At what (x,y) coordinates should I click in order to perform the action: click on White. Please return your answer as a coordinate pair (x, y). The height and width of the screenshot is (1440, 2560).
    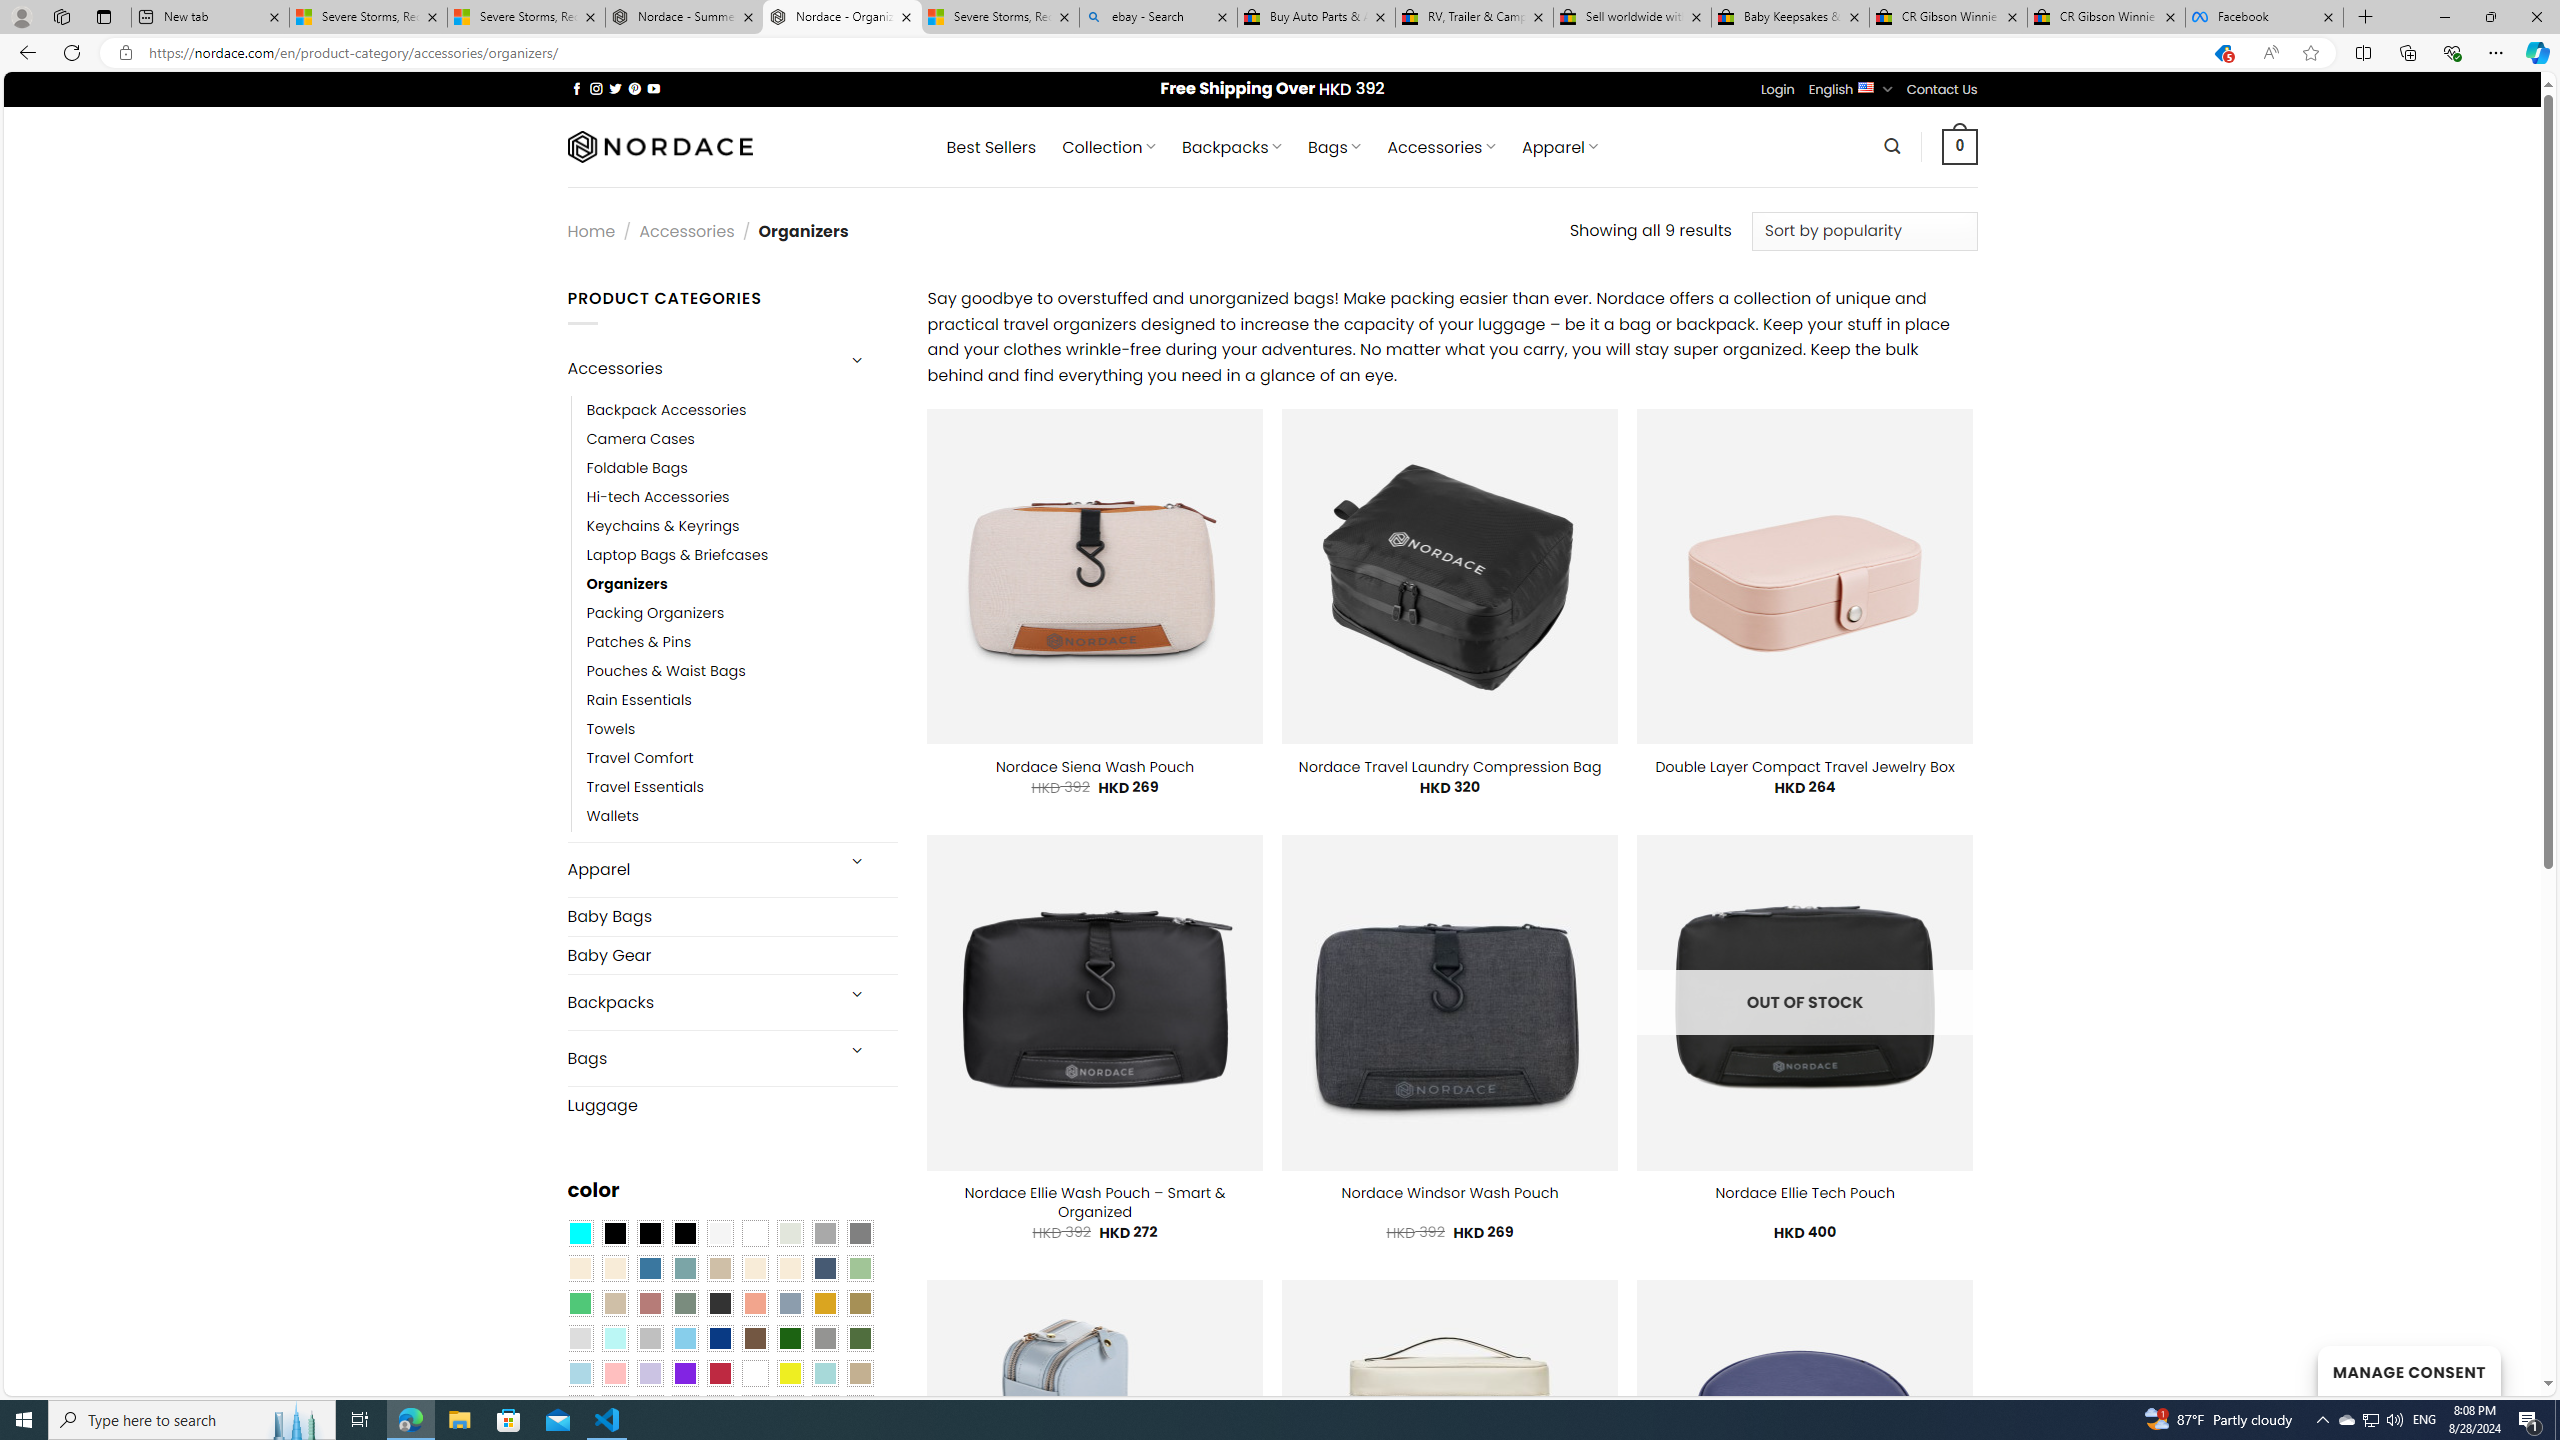
    Looking at the image, I should click on (755, 1373).